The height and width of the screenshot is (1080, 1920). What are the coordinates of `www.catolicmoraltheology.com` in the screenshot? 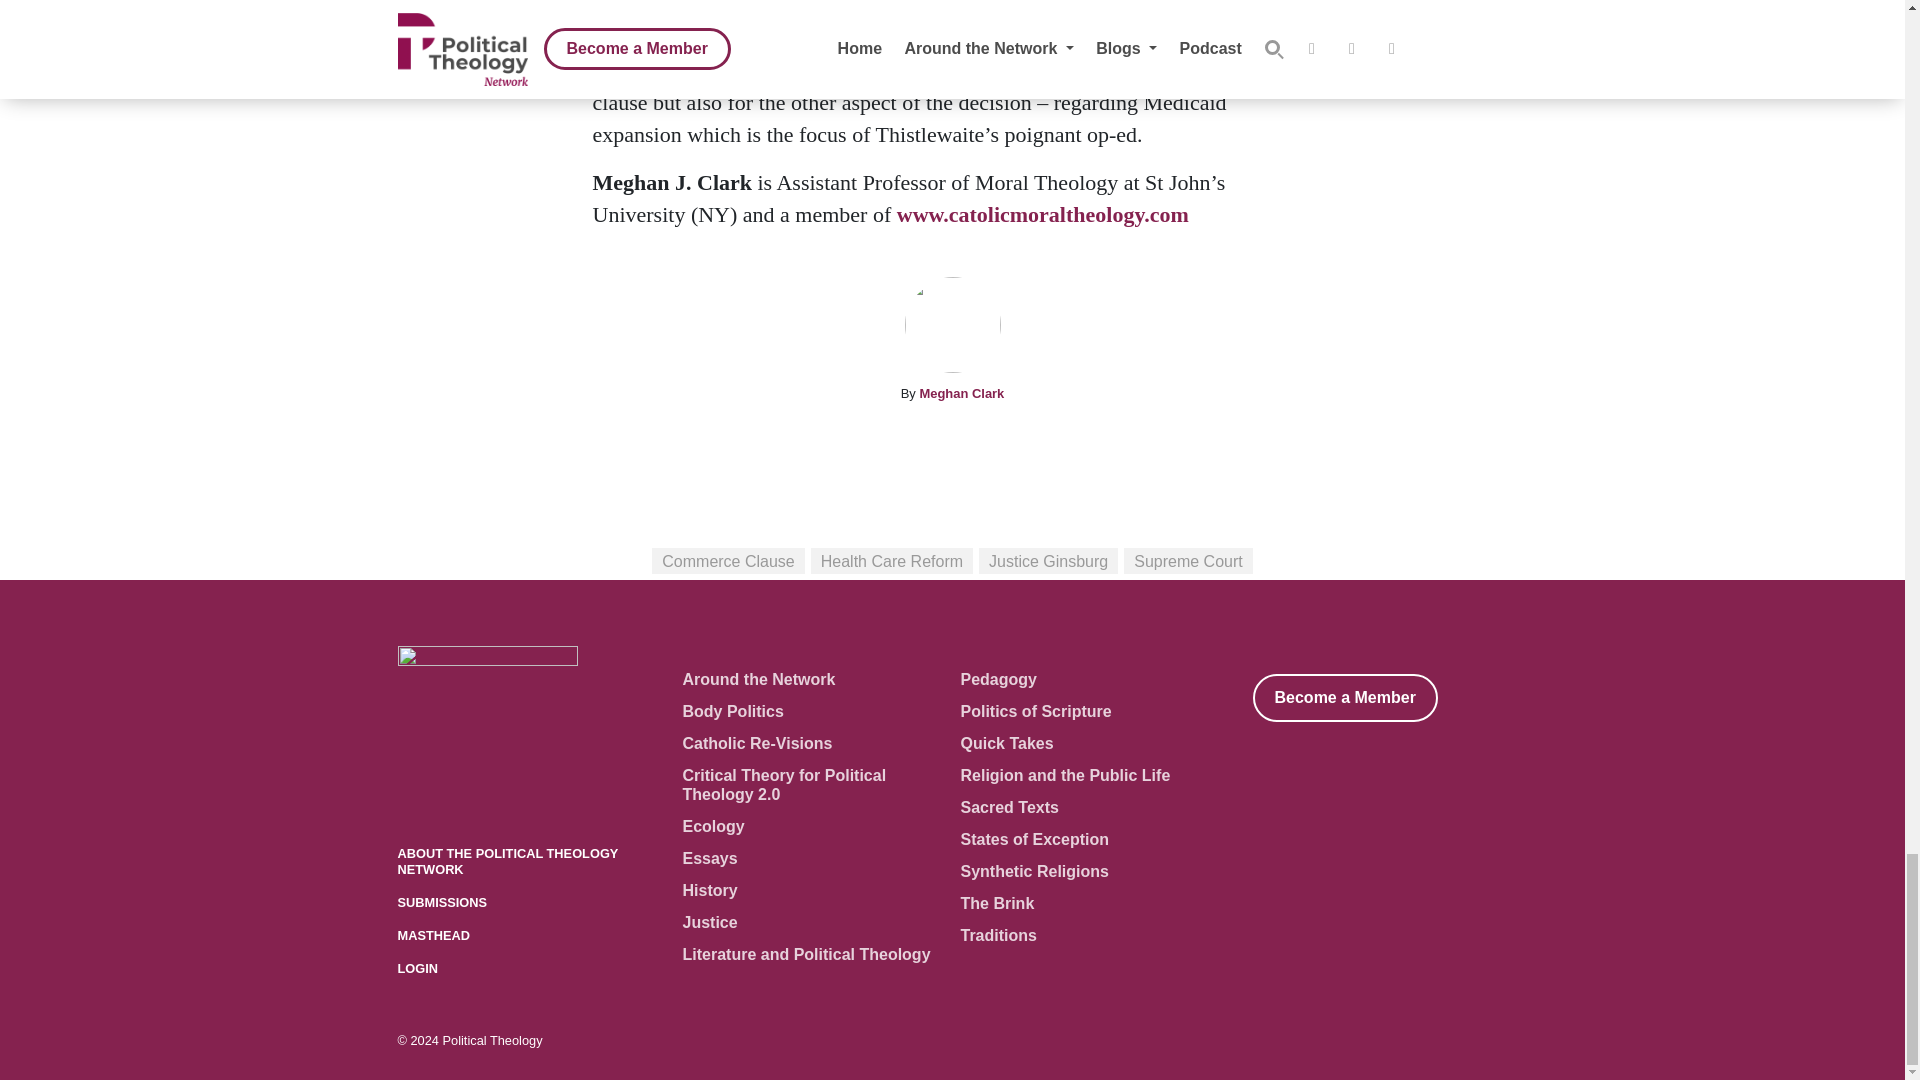 It's located at (1042, 214).